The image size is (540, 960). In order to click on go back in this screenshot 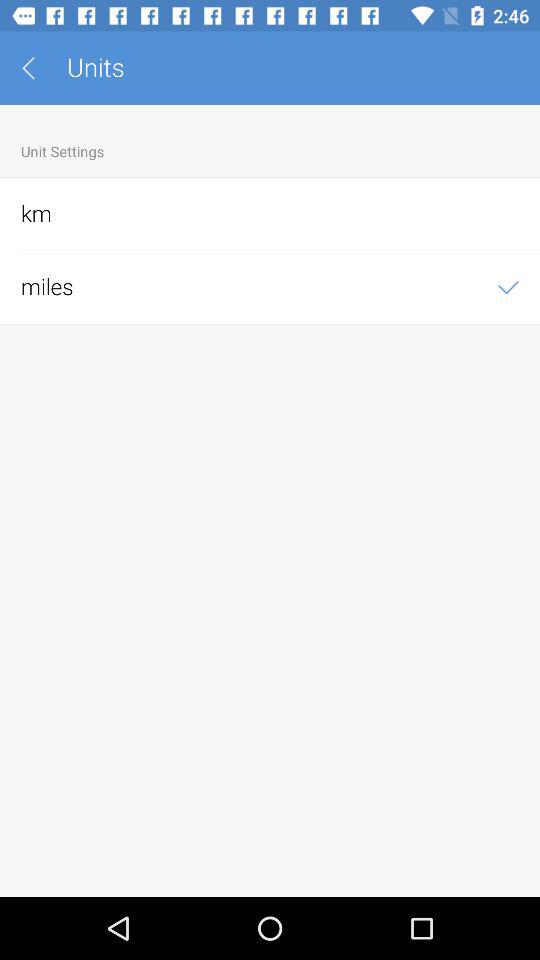, I will do `click(36, 68)`.